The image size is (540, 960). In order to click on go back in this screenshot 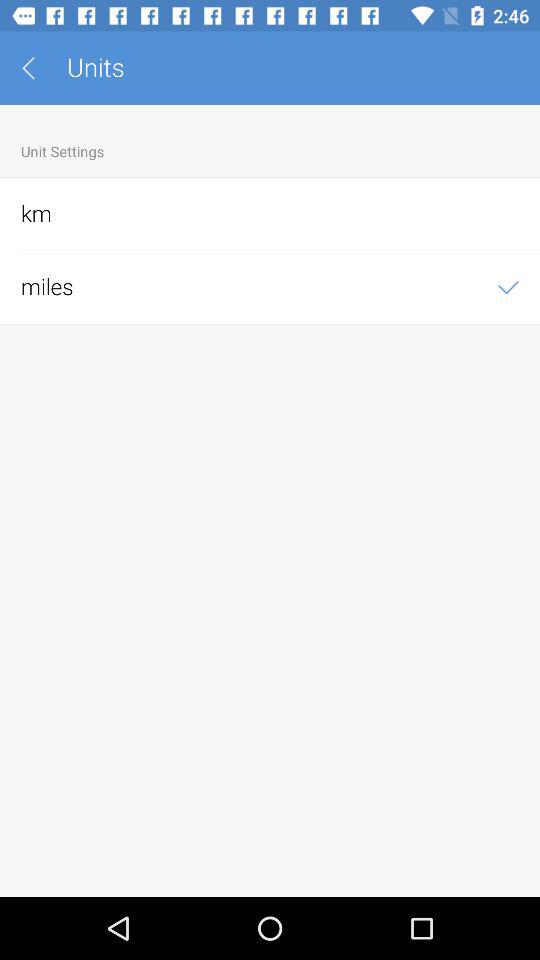, I will do `click(36, 68)`.